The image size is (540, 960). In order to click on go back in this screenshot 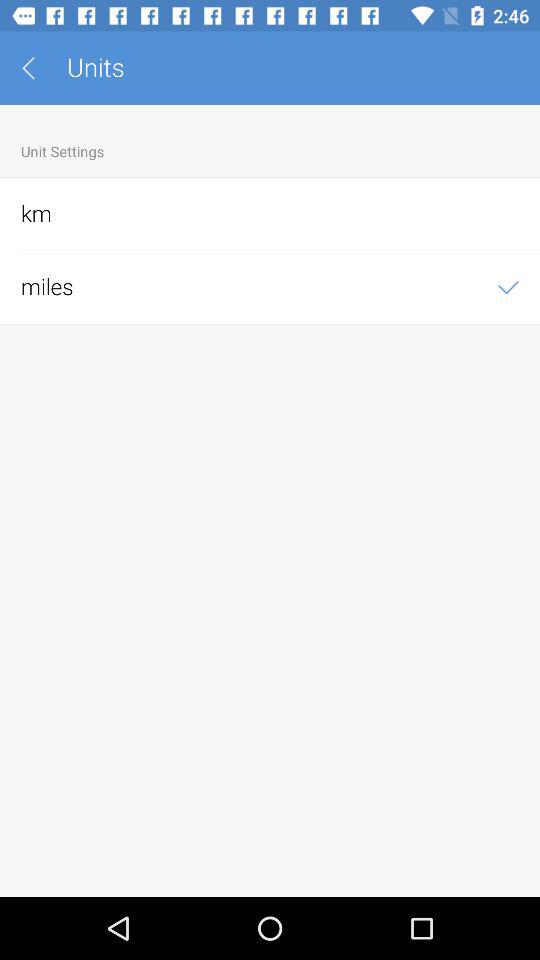, I will do `click(36, 68)`.